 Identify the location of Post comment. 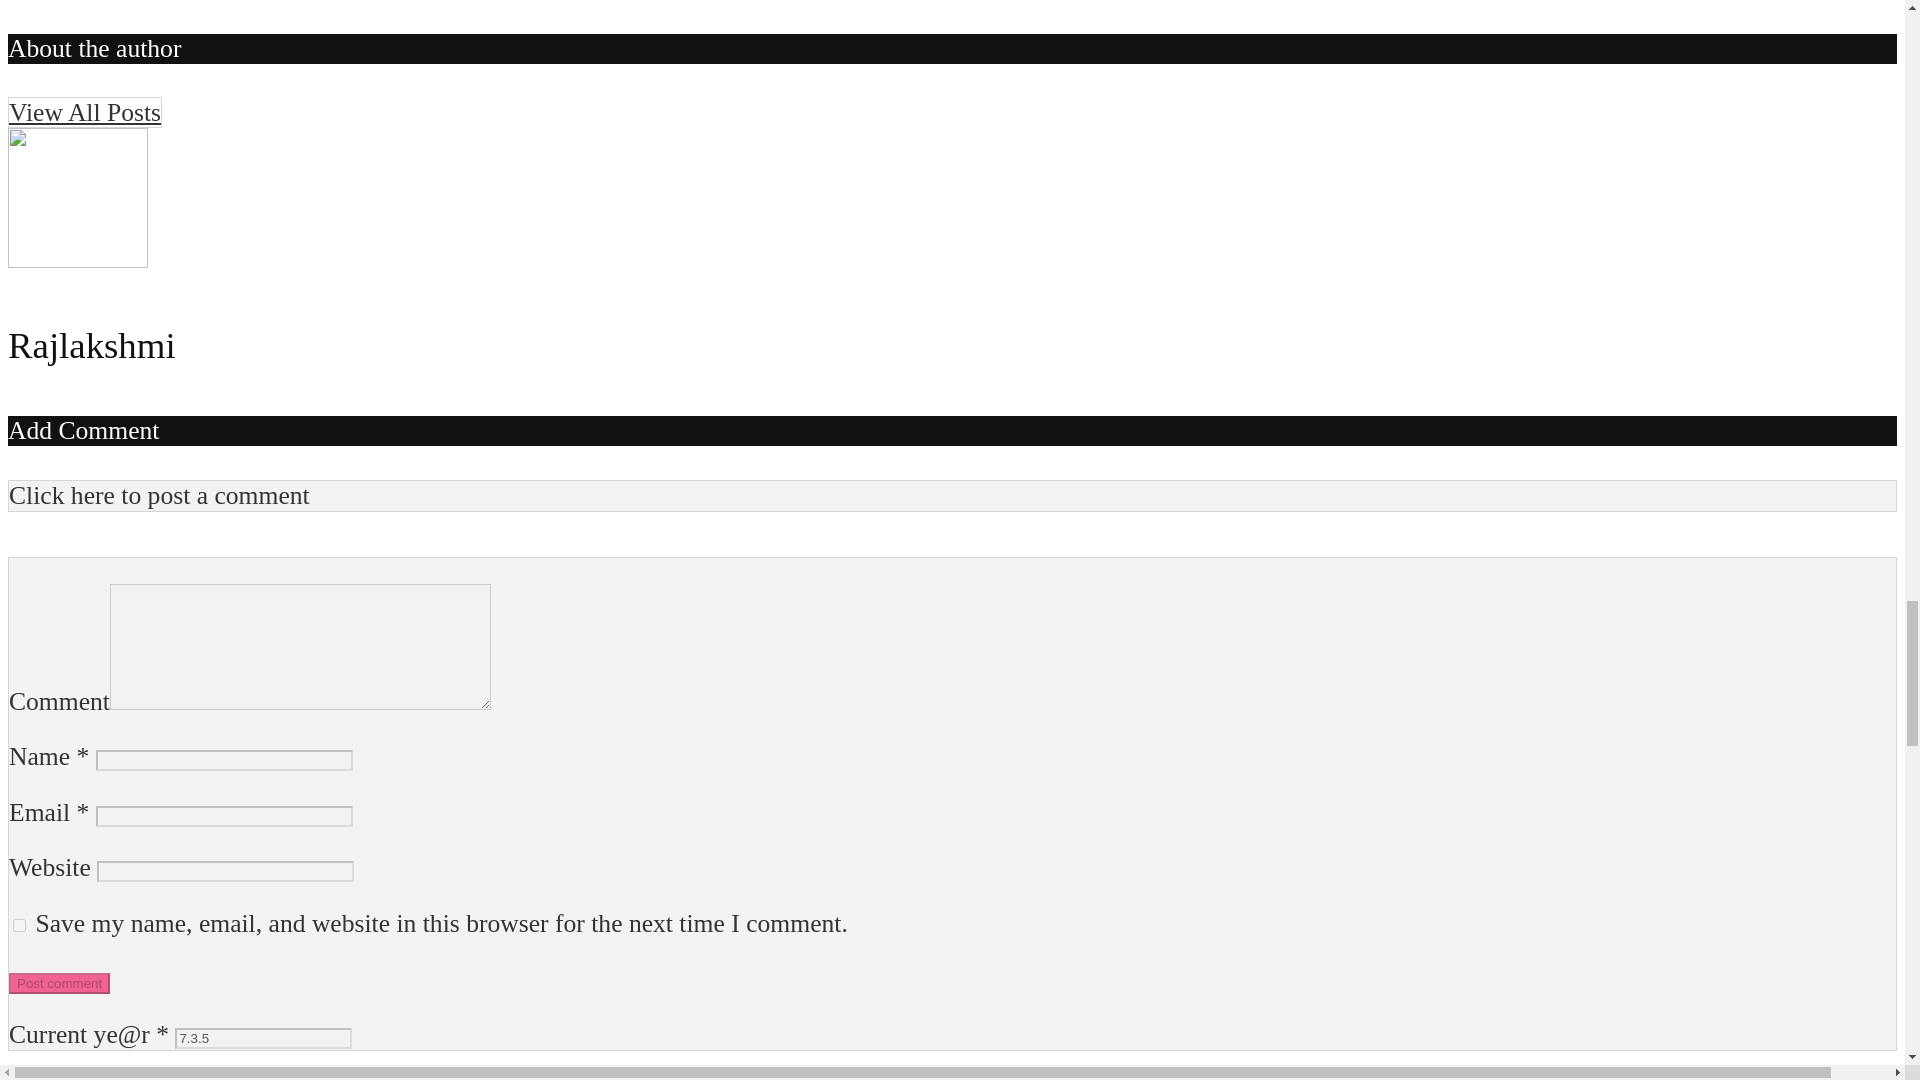
(59, 982).